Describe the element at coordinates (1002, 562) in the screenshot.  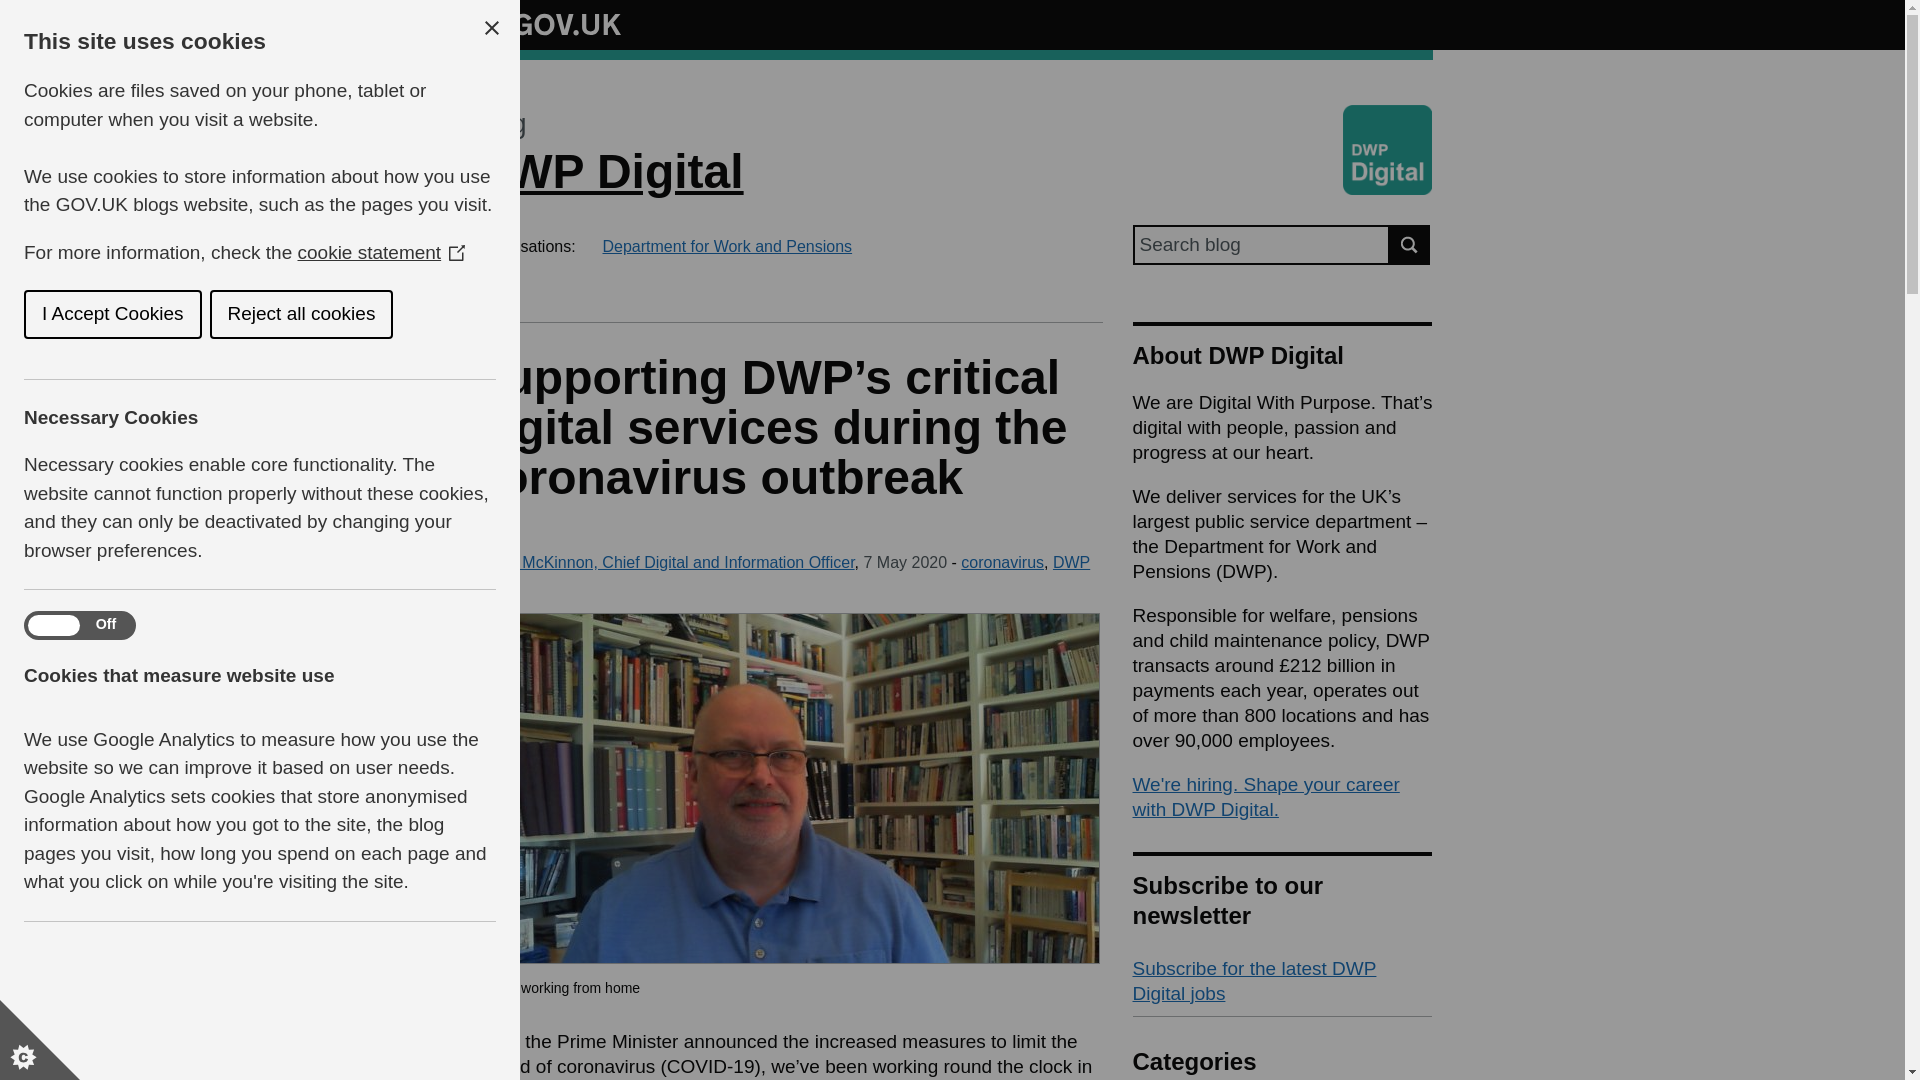
I see `coronavirus` at that location.